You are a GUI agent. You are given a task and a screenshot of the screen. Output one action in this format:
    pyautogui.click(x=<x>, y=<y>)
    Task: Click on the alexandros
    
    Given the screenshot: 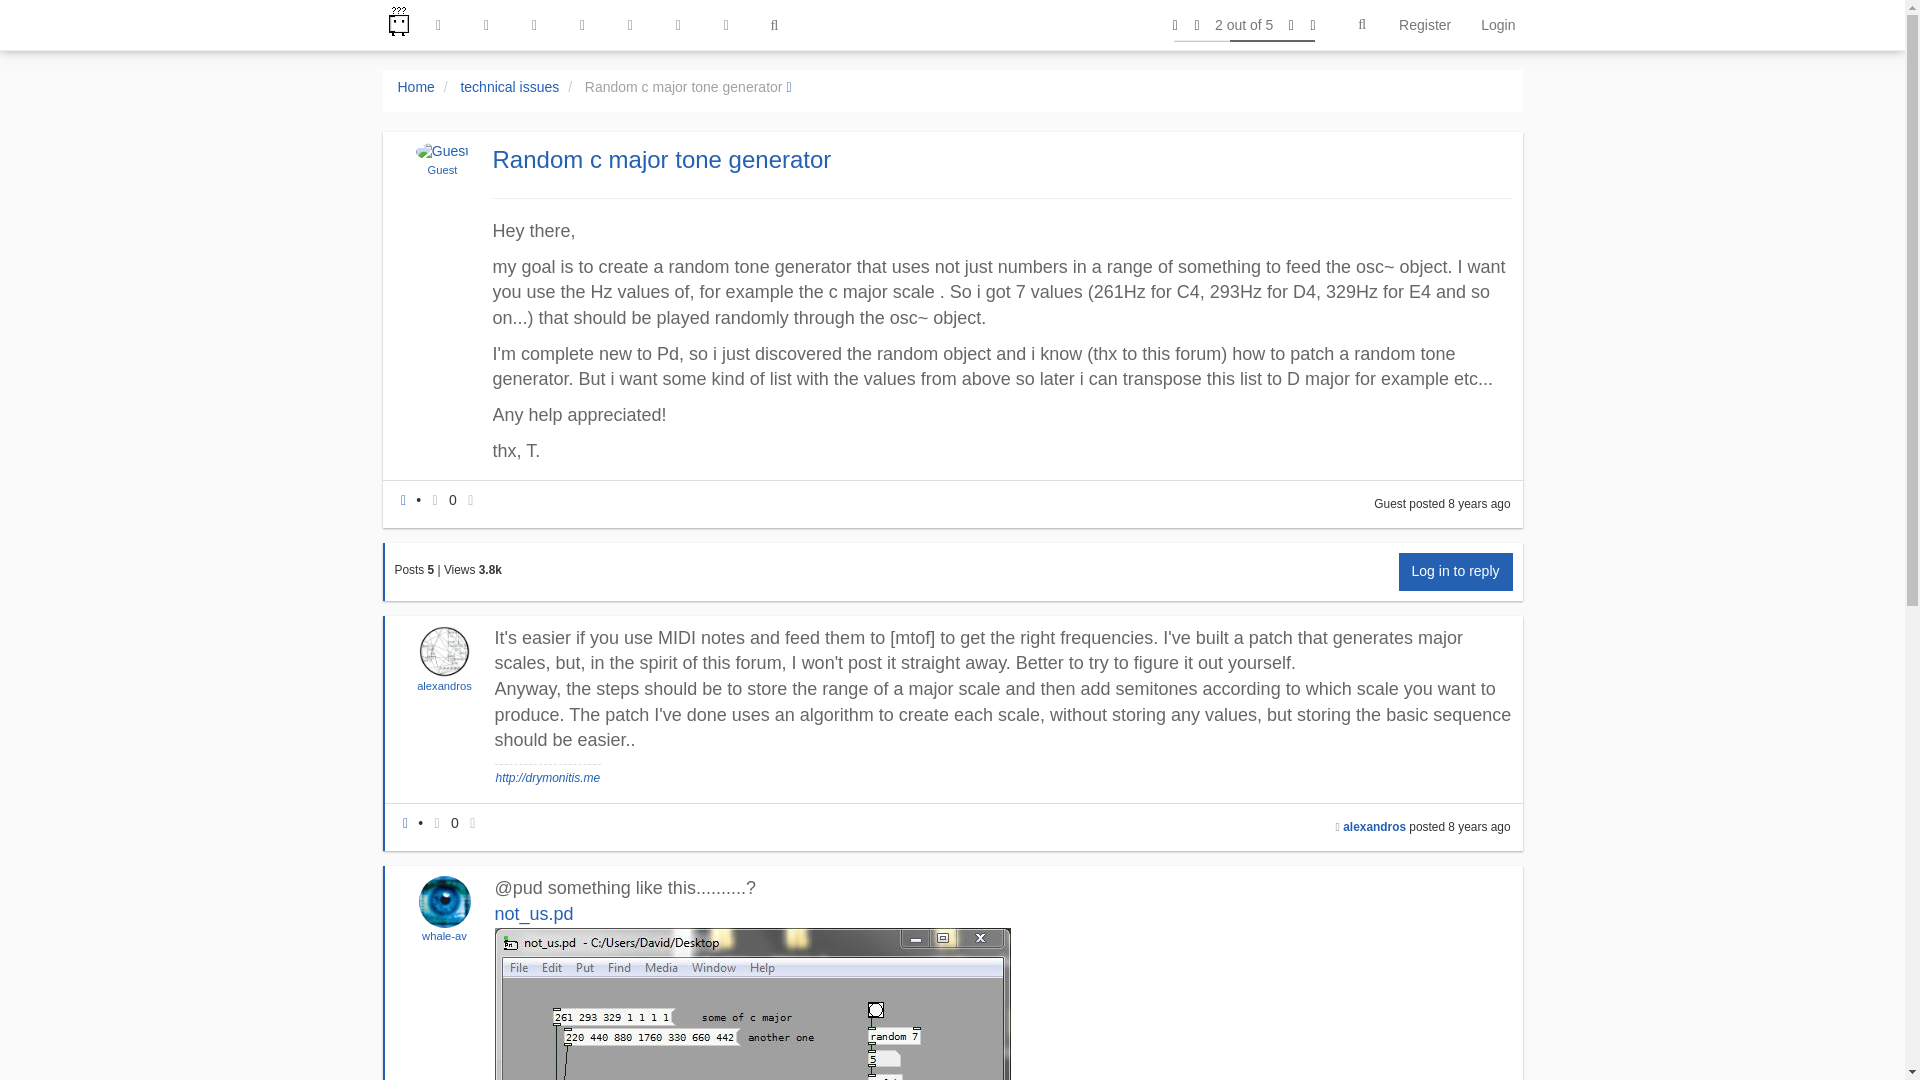 What is the action you would take?
    pyautogui.click(x=445, y=686)
    